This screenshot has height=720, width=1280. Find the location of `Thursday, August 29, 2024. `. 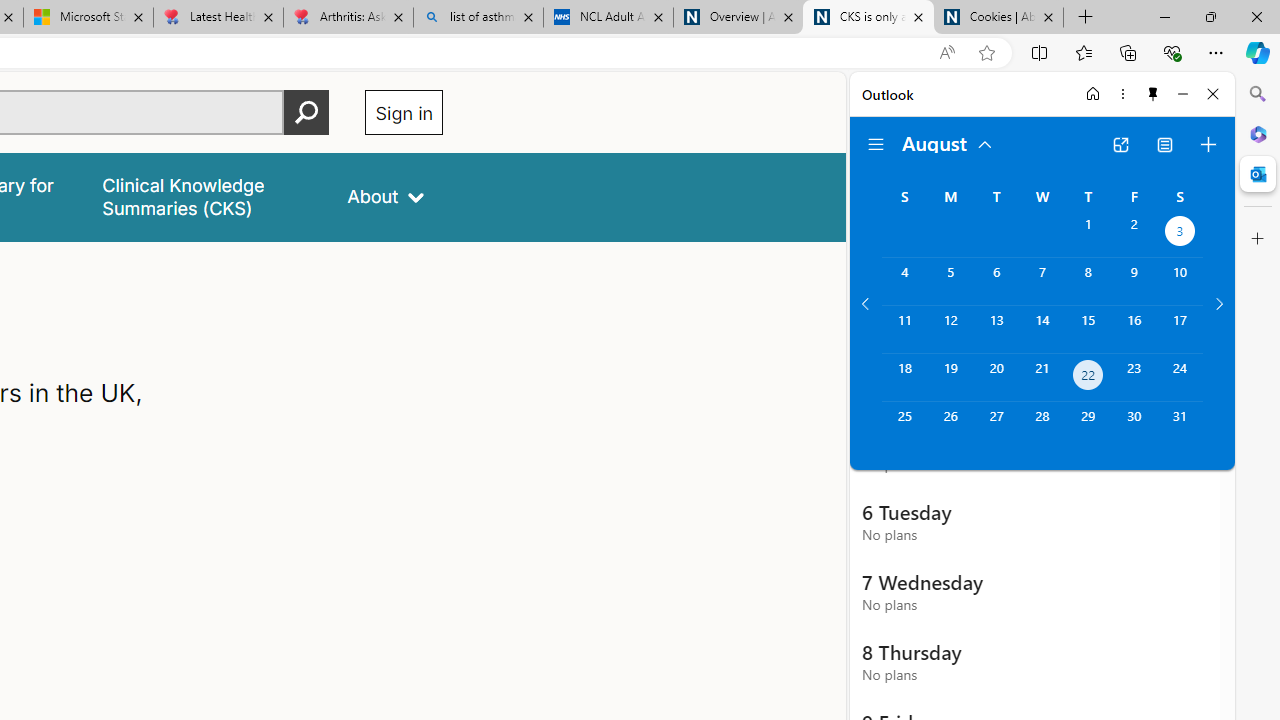

Thursday, August 29, 2024.  is located at coordinates (1088, 426).